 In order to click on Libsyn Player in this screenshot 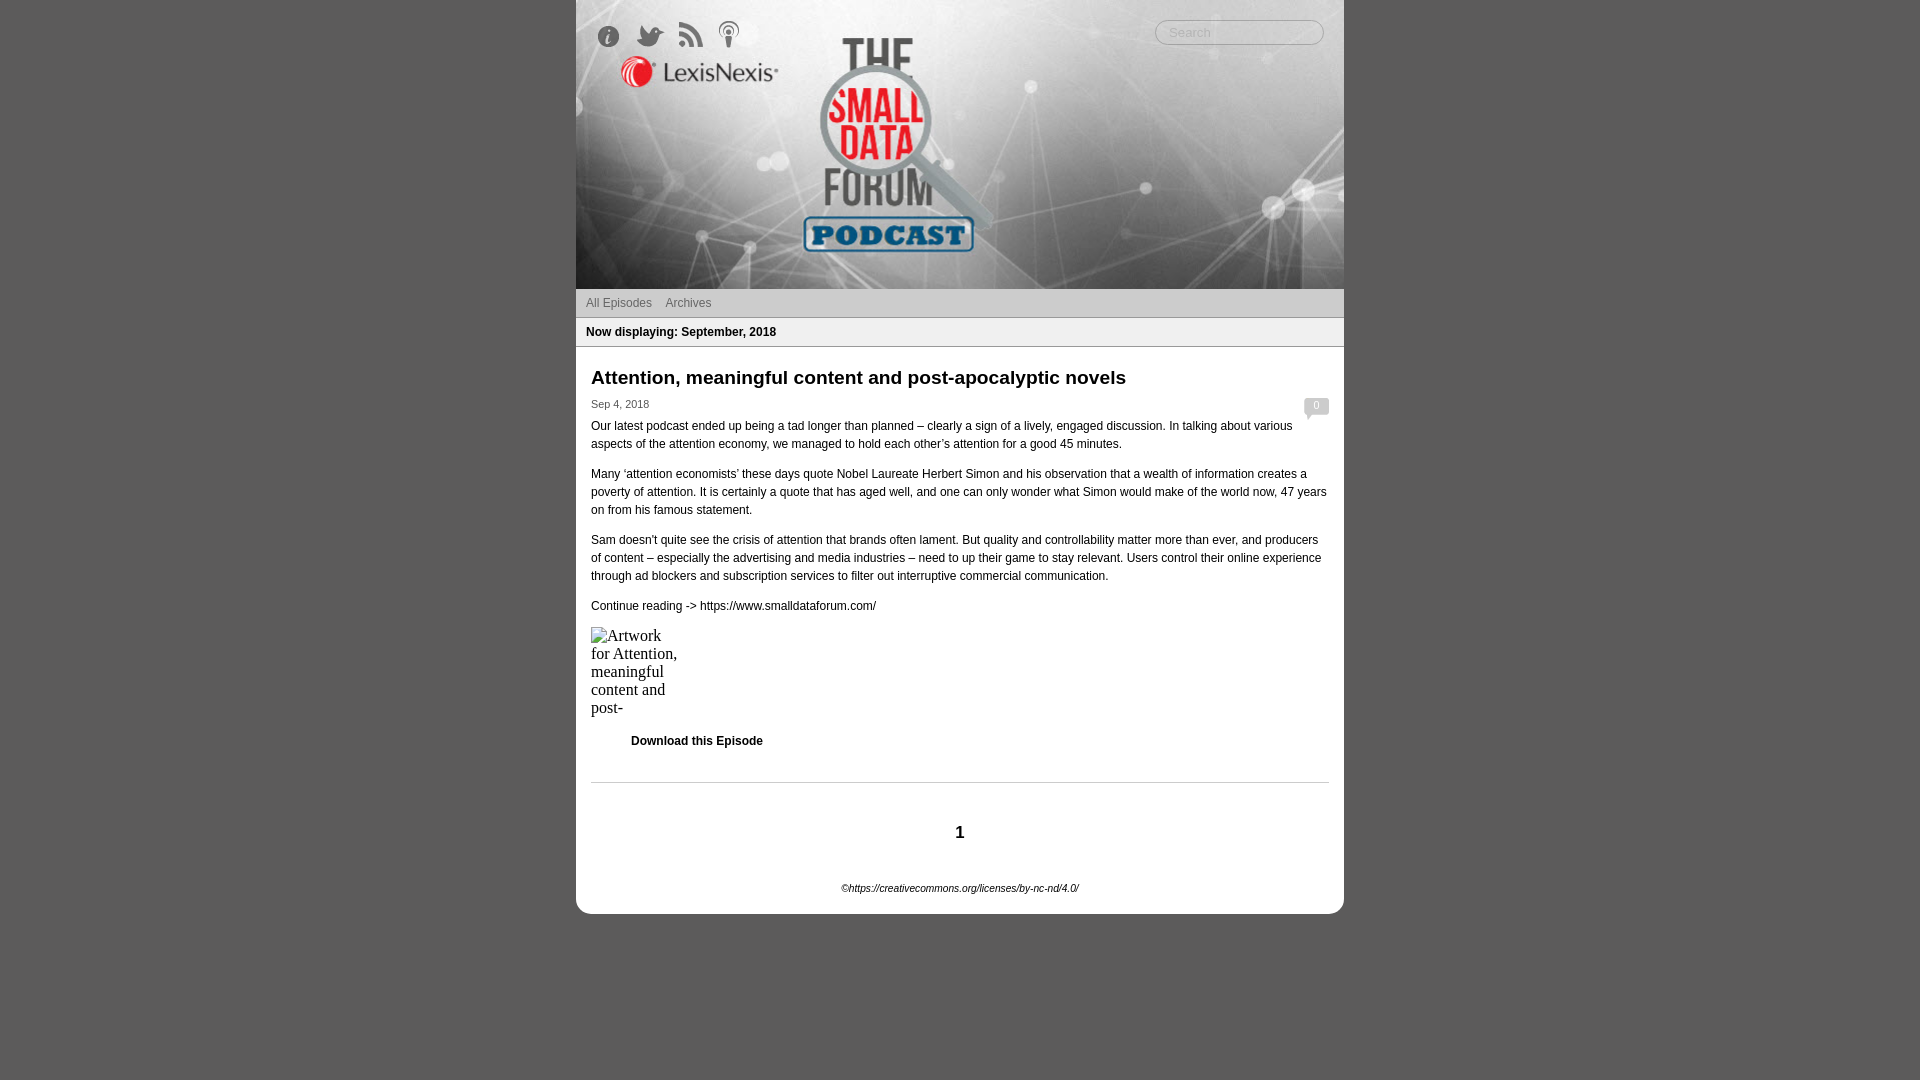, I will do `click(960, 672)`.